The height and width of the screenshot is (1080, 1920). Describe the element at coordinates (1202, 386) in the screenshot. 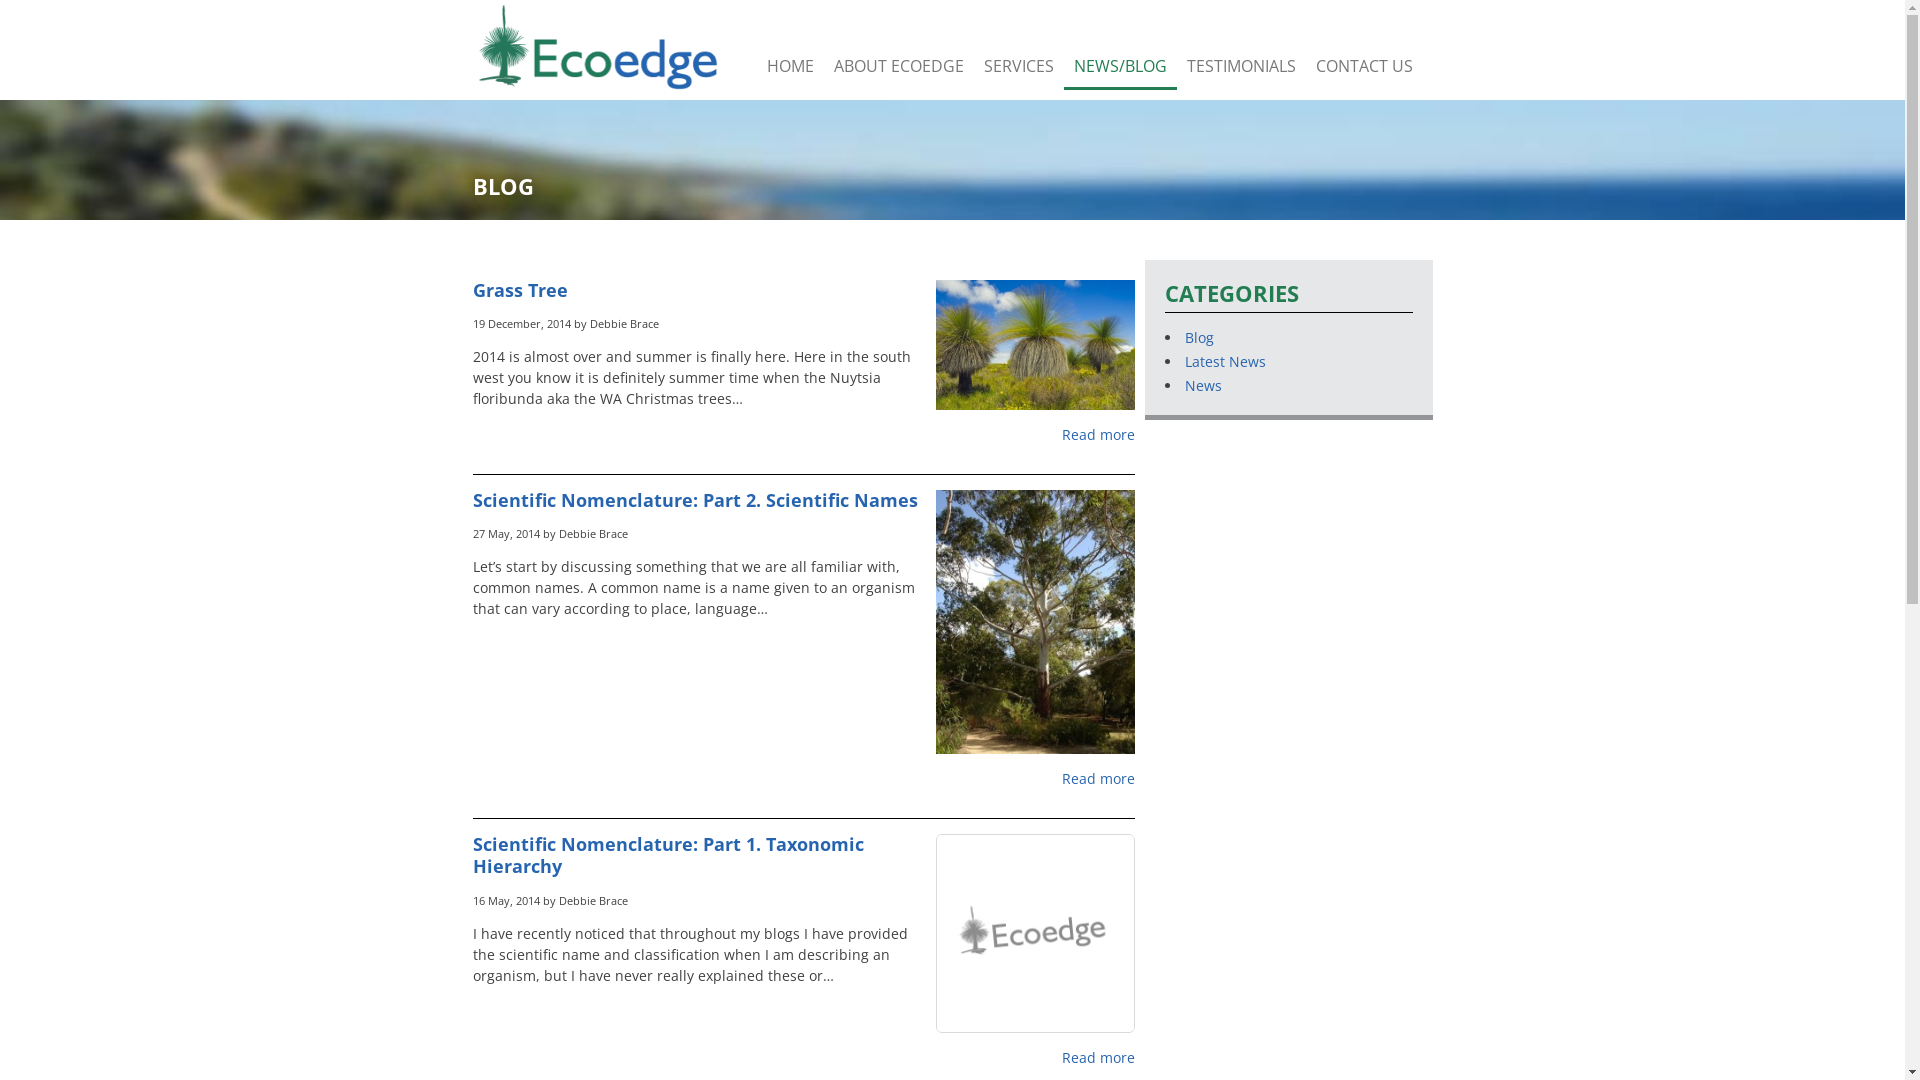

I see `News` at that location.